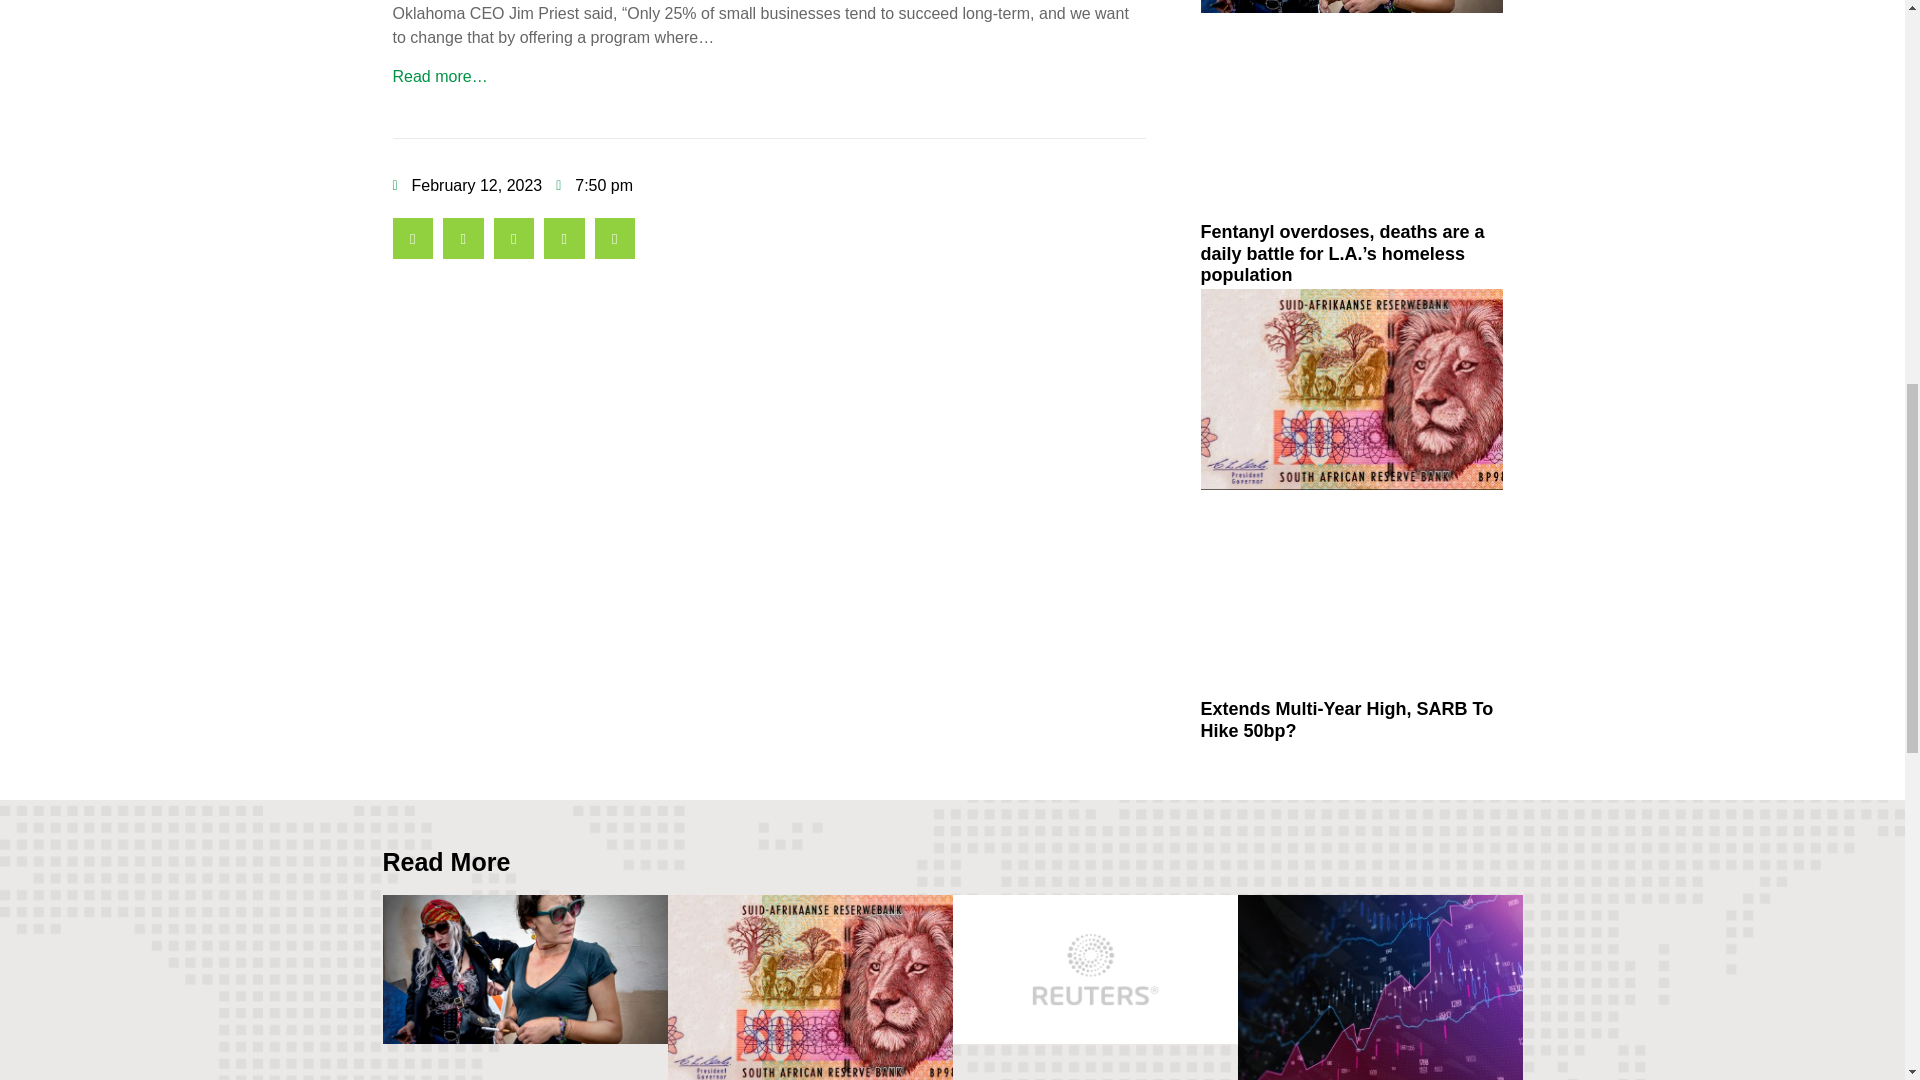 Image resolution: width=1920 pixels, height=1080 pixels. I want to click on February 12, 2023, so click(466, 185).